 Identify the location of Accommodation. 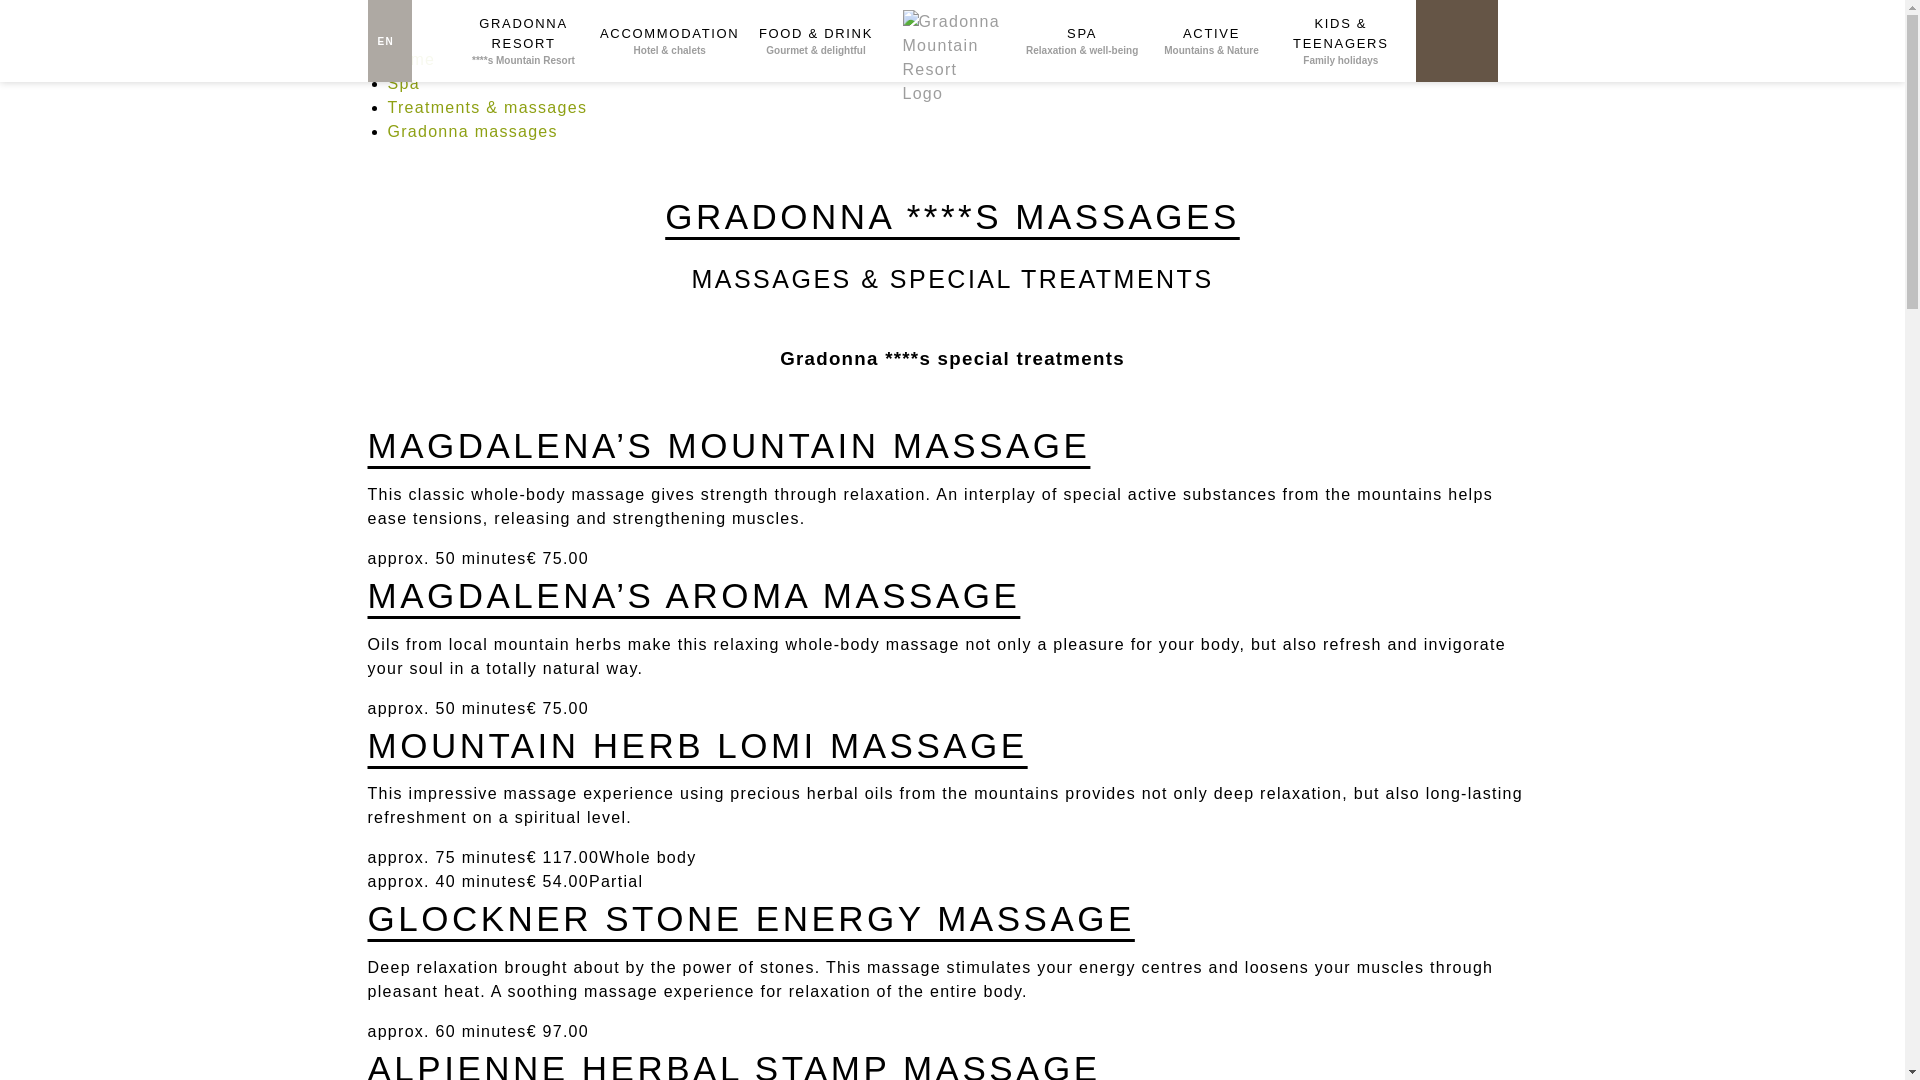
(670, 41).